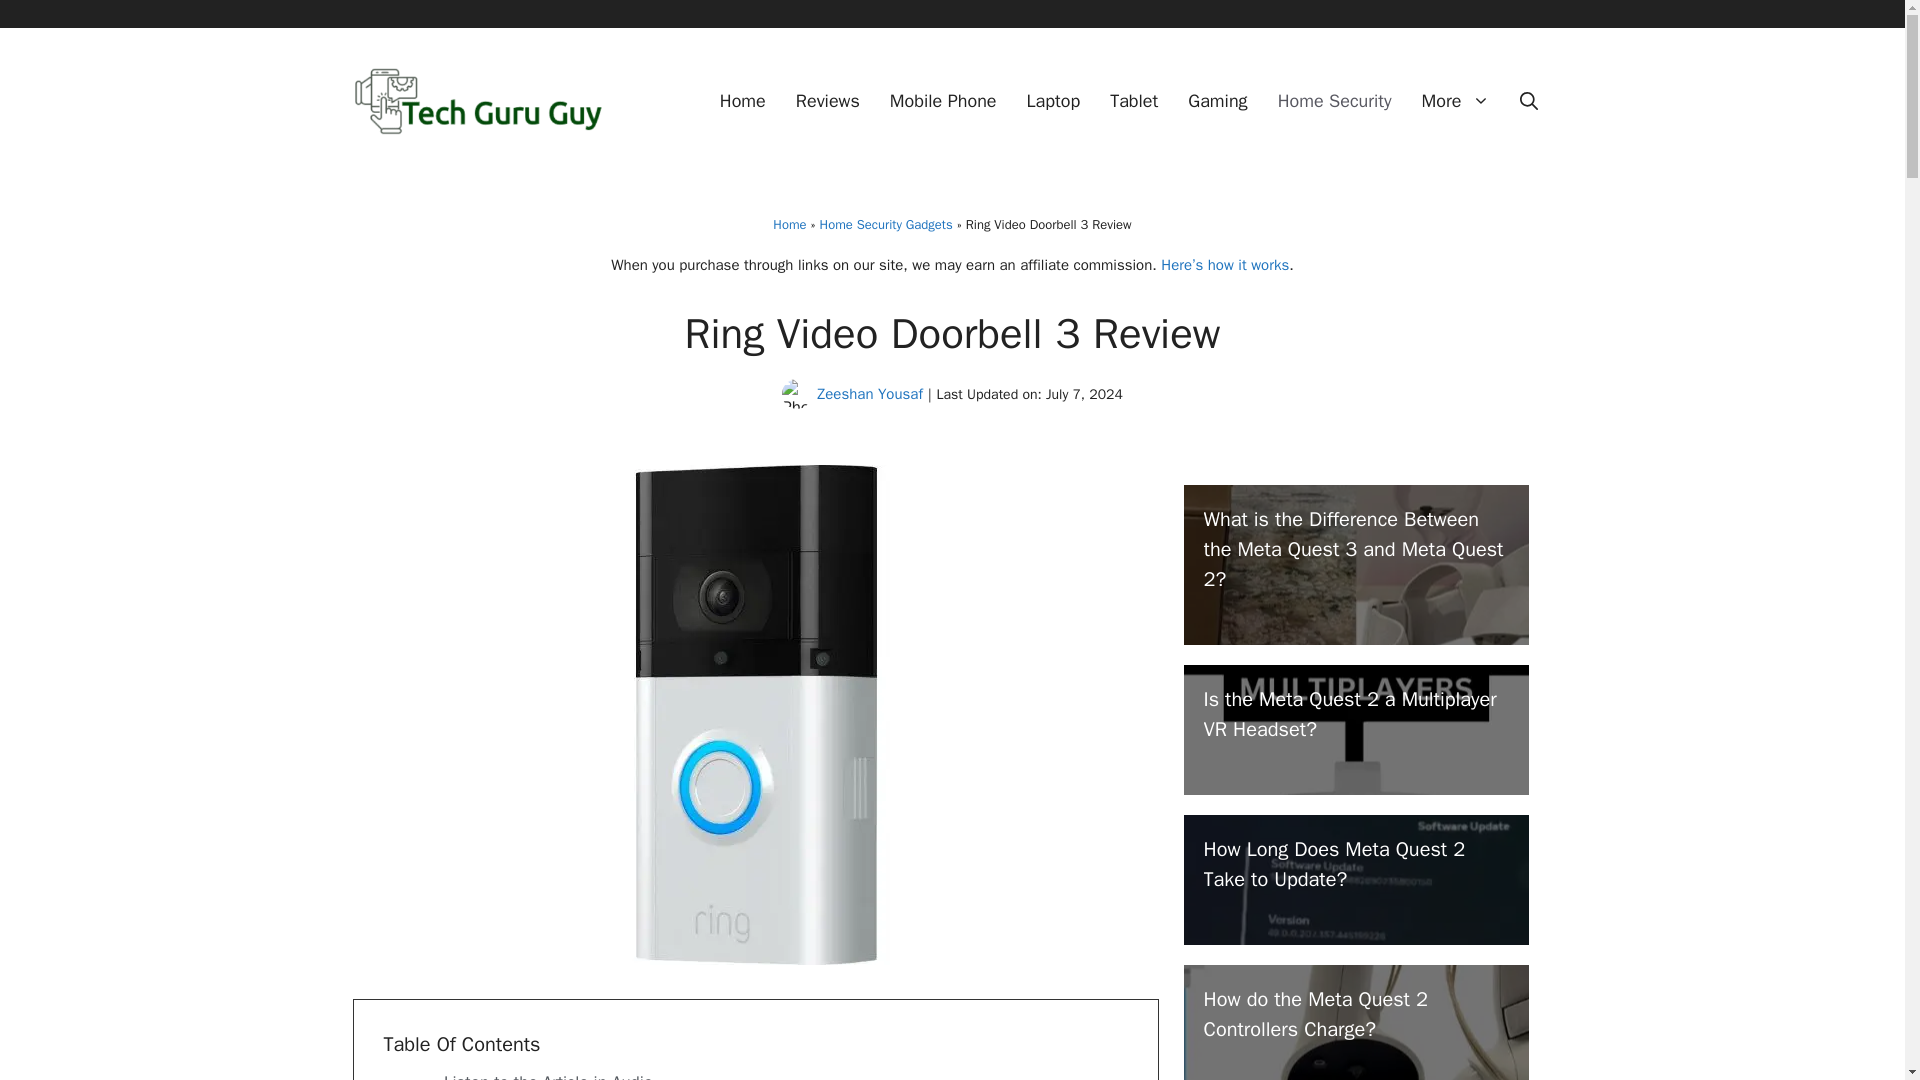 The image size is (1920, 1080). I want to click on Home, so click(742, 100).